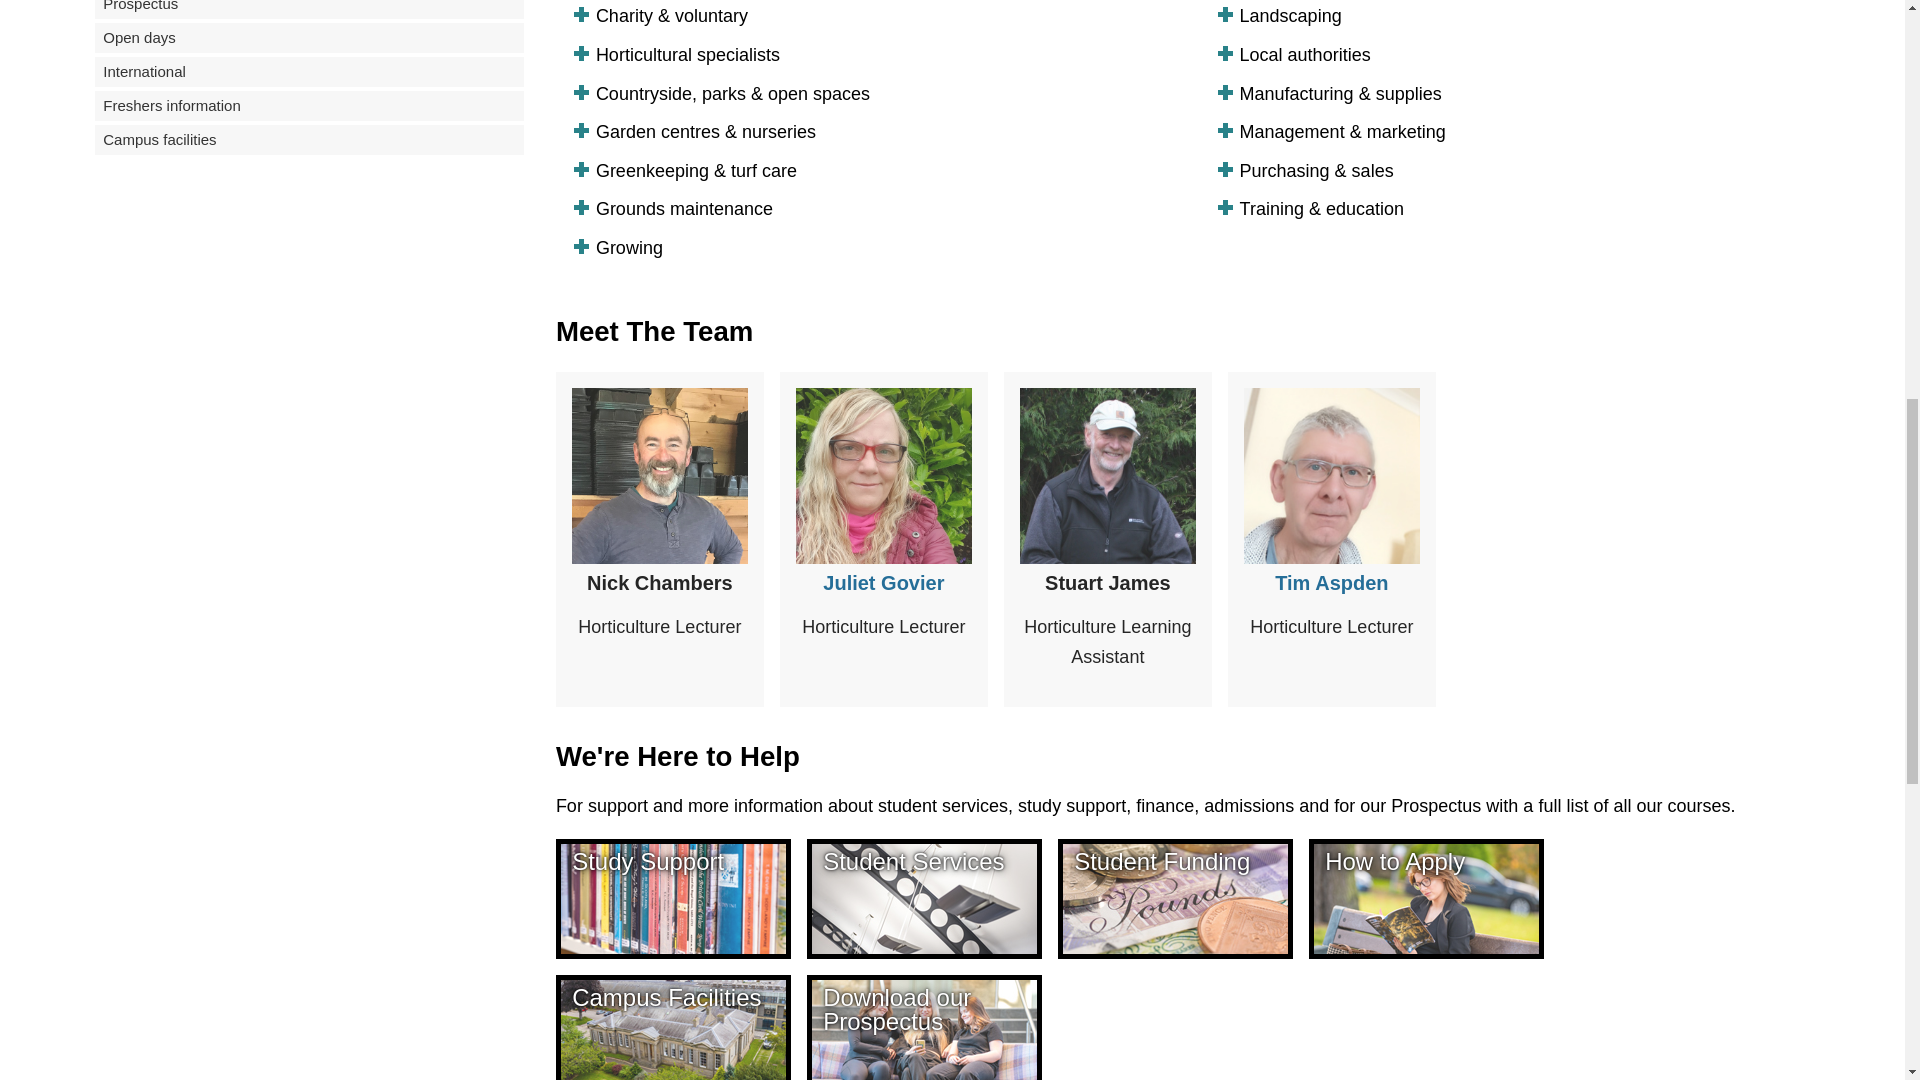 The width and height of the screenshot is (1920, 1080). Describe the element at coordinates (884, 475) in the screenshot. I see `Headshot of Juliet Govier, Horticulture Lecturer` at that location.